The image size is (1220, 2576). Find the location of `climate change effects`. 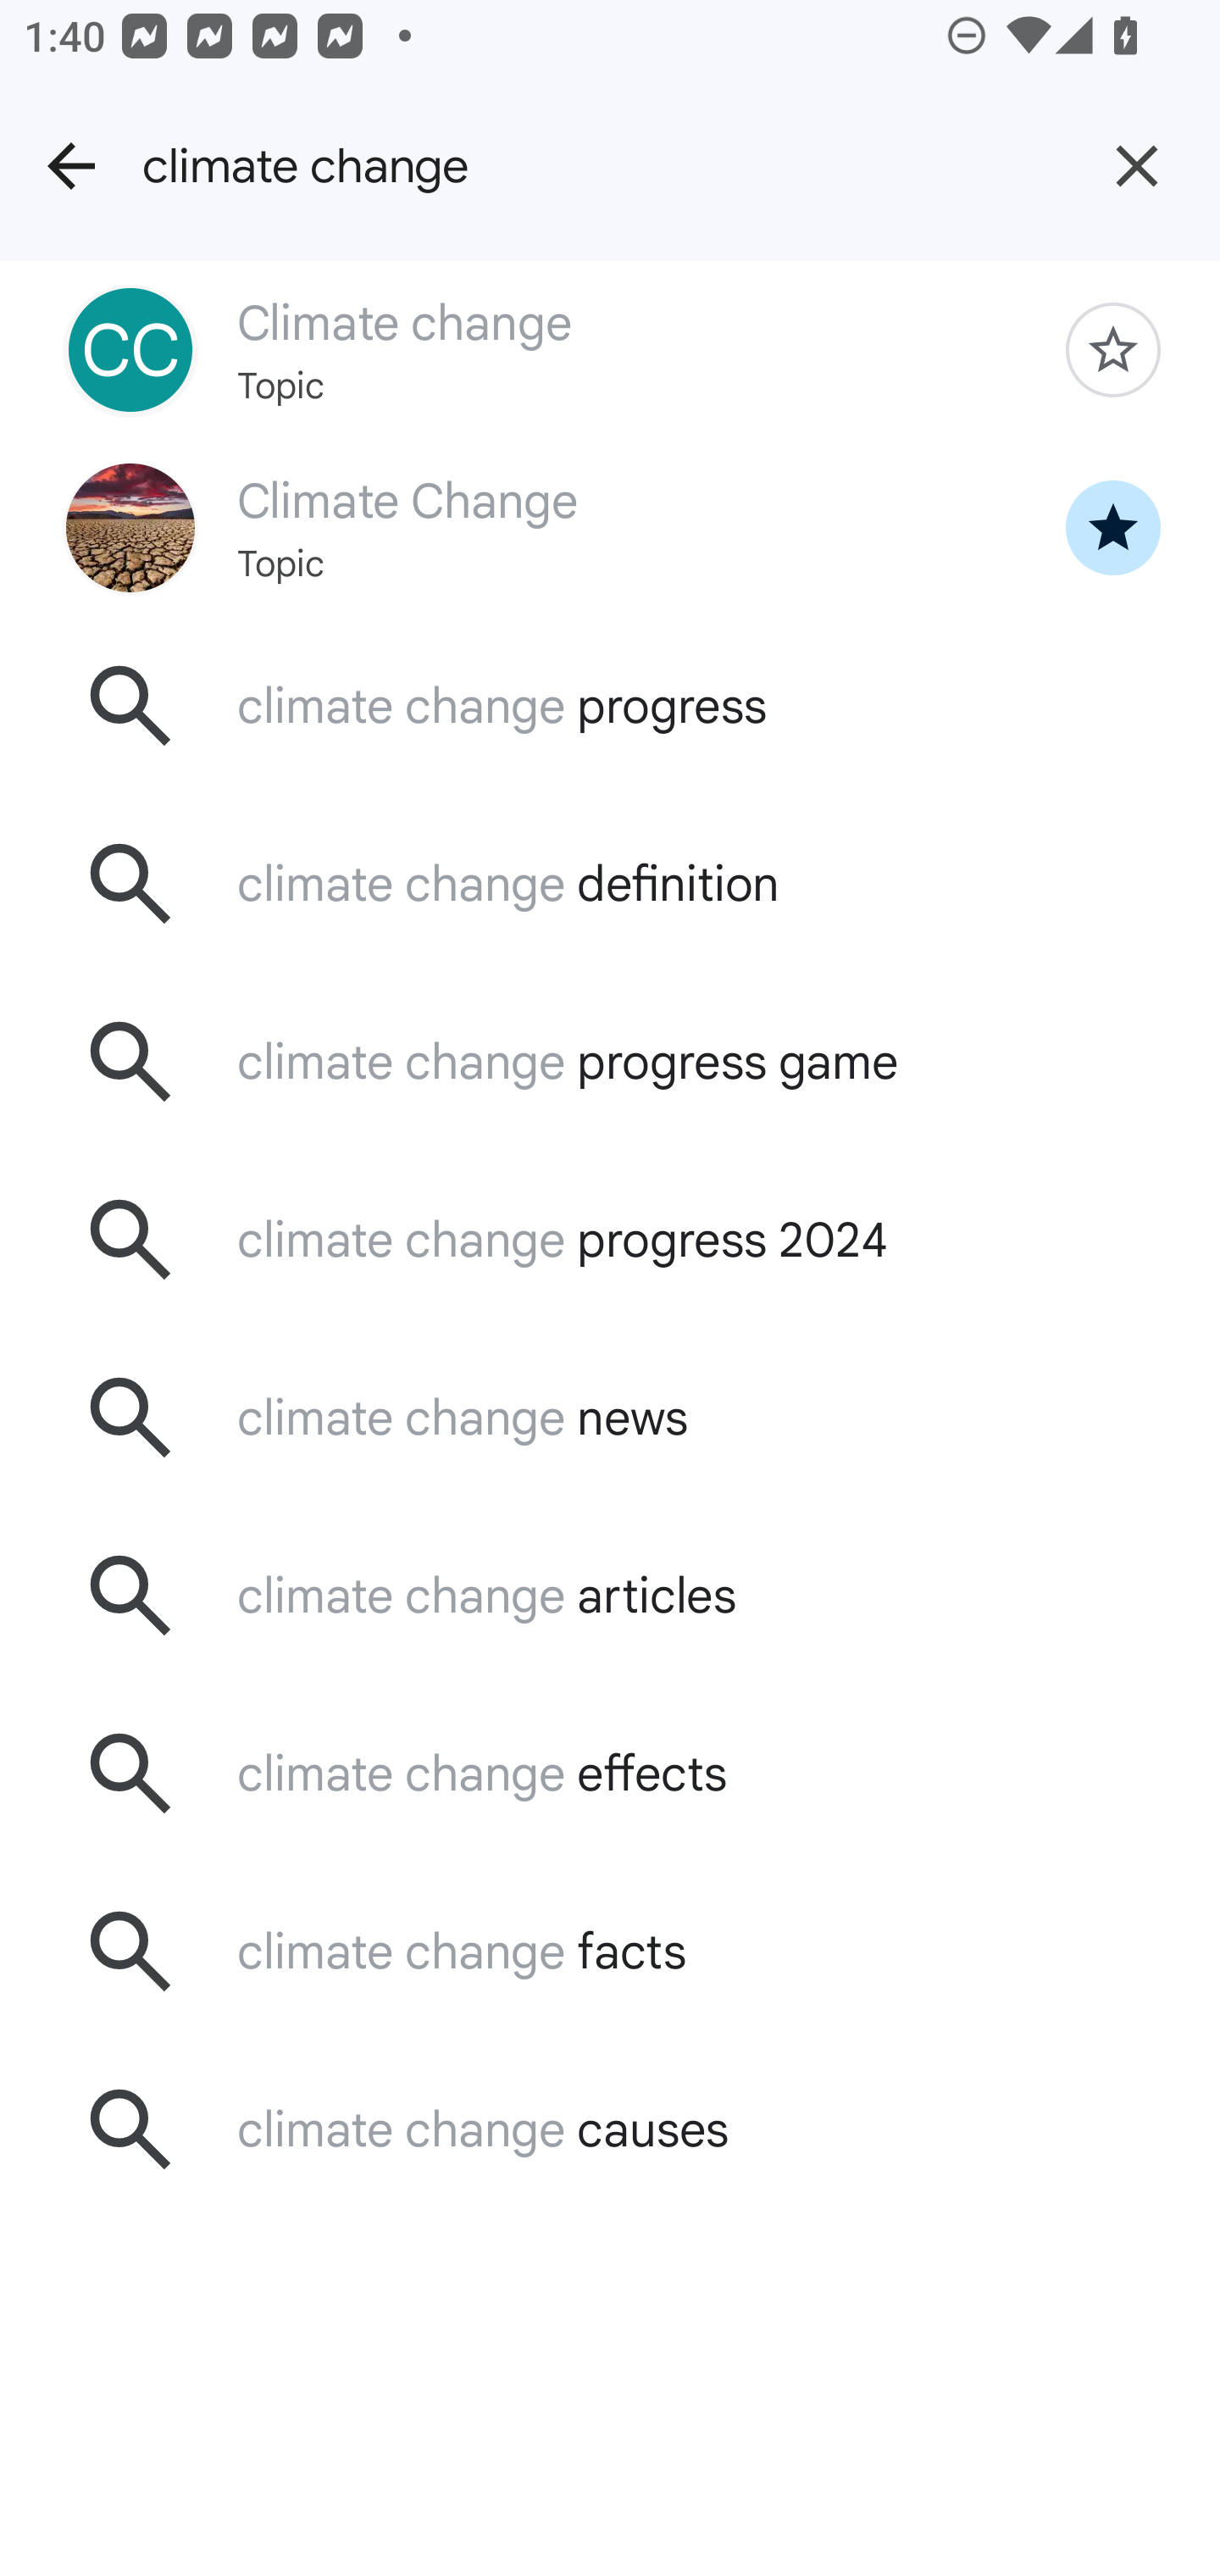

climate change effects is located at coordinates (610, 1773).